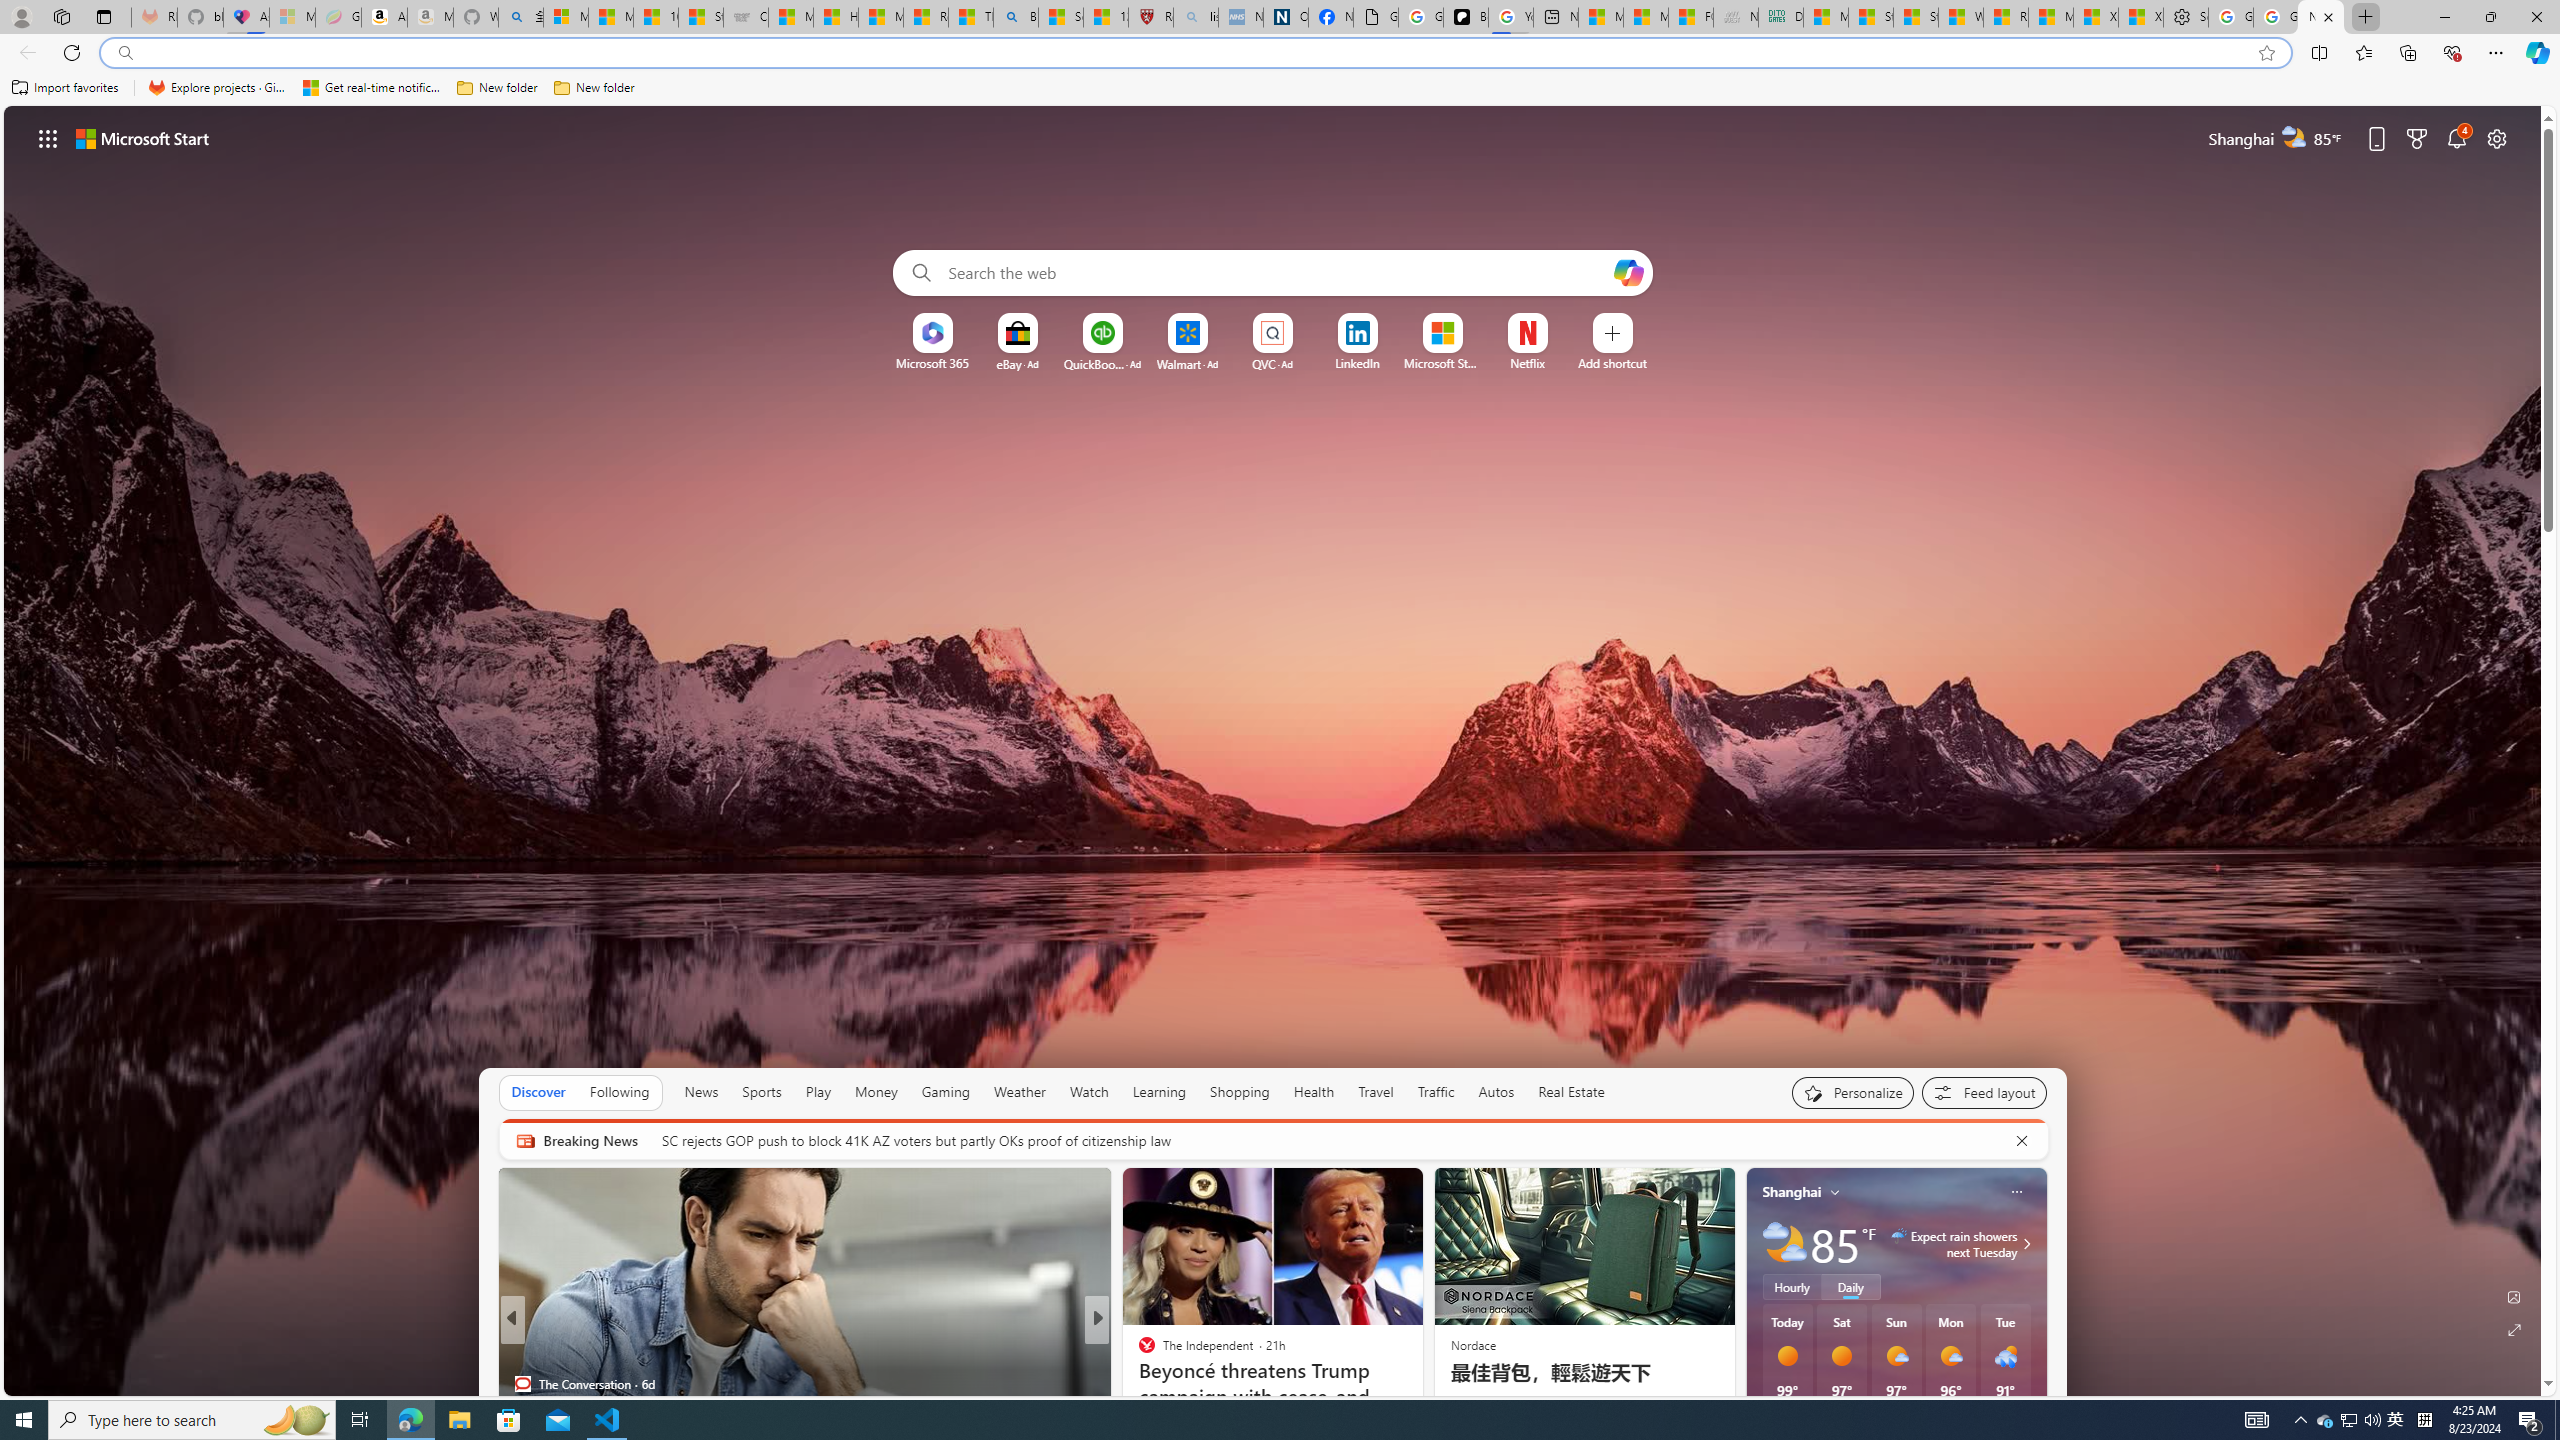 The width and height of the screenshot is (2560, 1440). What do you see at coordinates (1137, 1351) in the screenshot?
I see `Yardbarker` at bounding box center [1137, 1351].